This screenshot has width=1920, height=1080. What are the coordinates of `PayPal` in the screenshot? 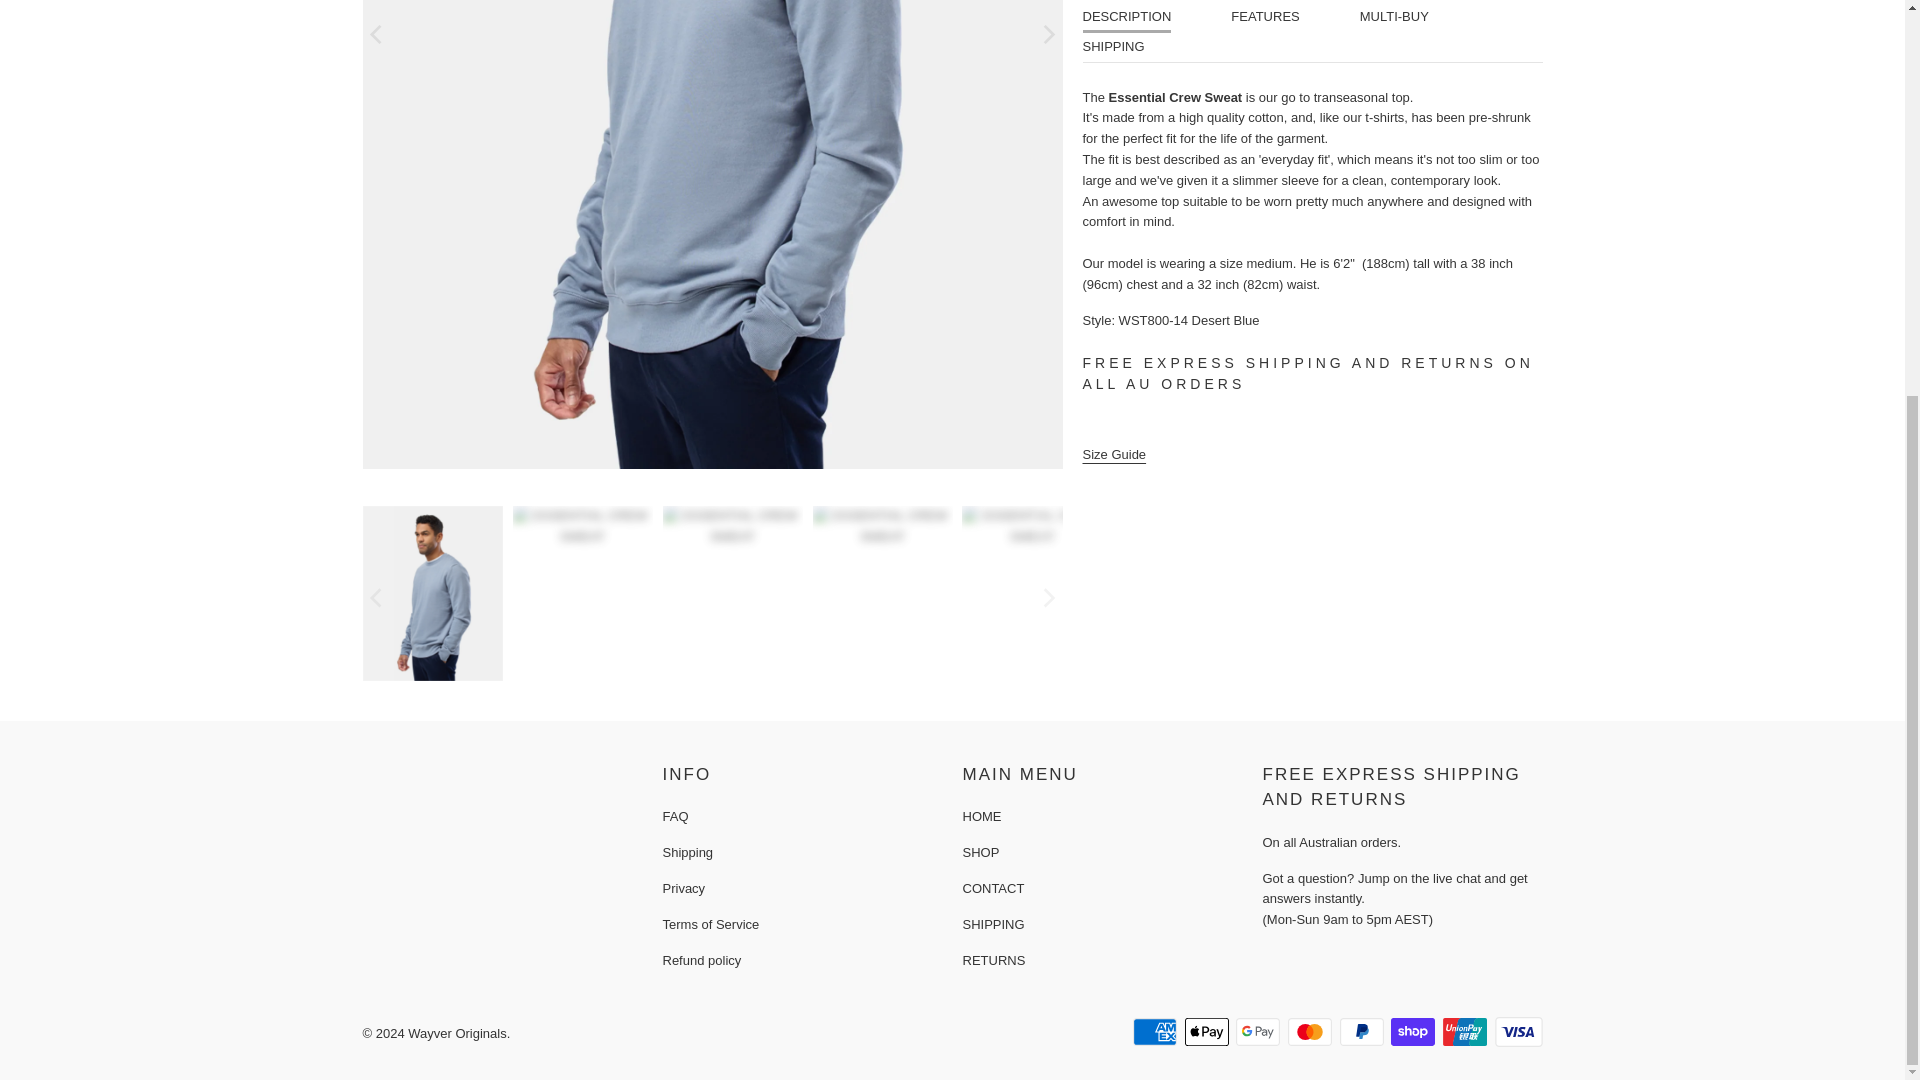 It's located at (1364, 1032).